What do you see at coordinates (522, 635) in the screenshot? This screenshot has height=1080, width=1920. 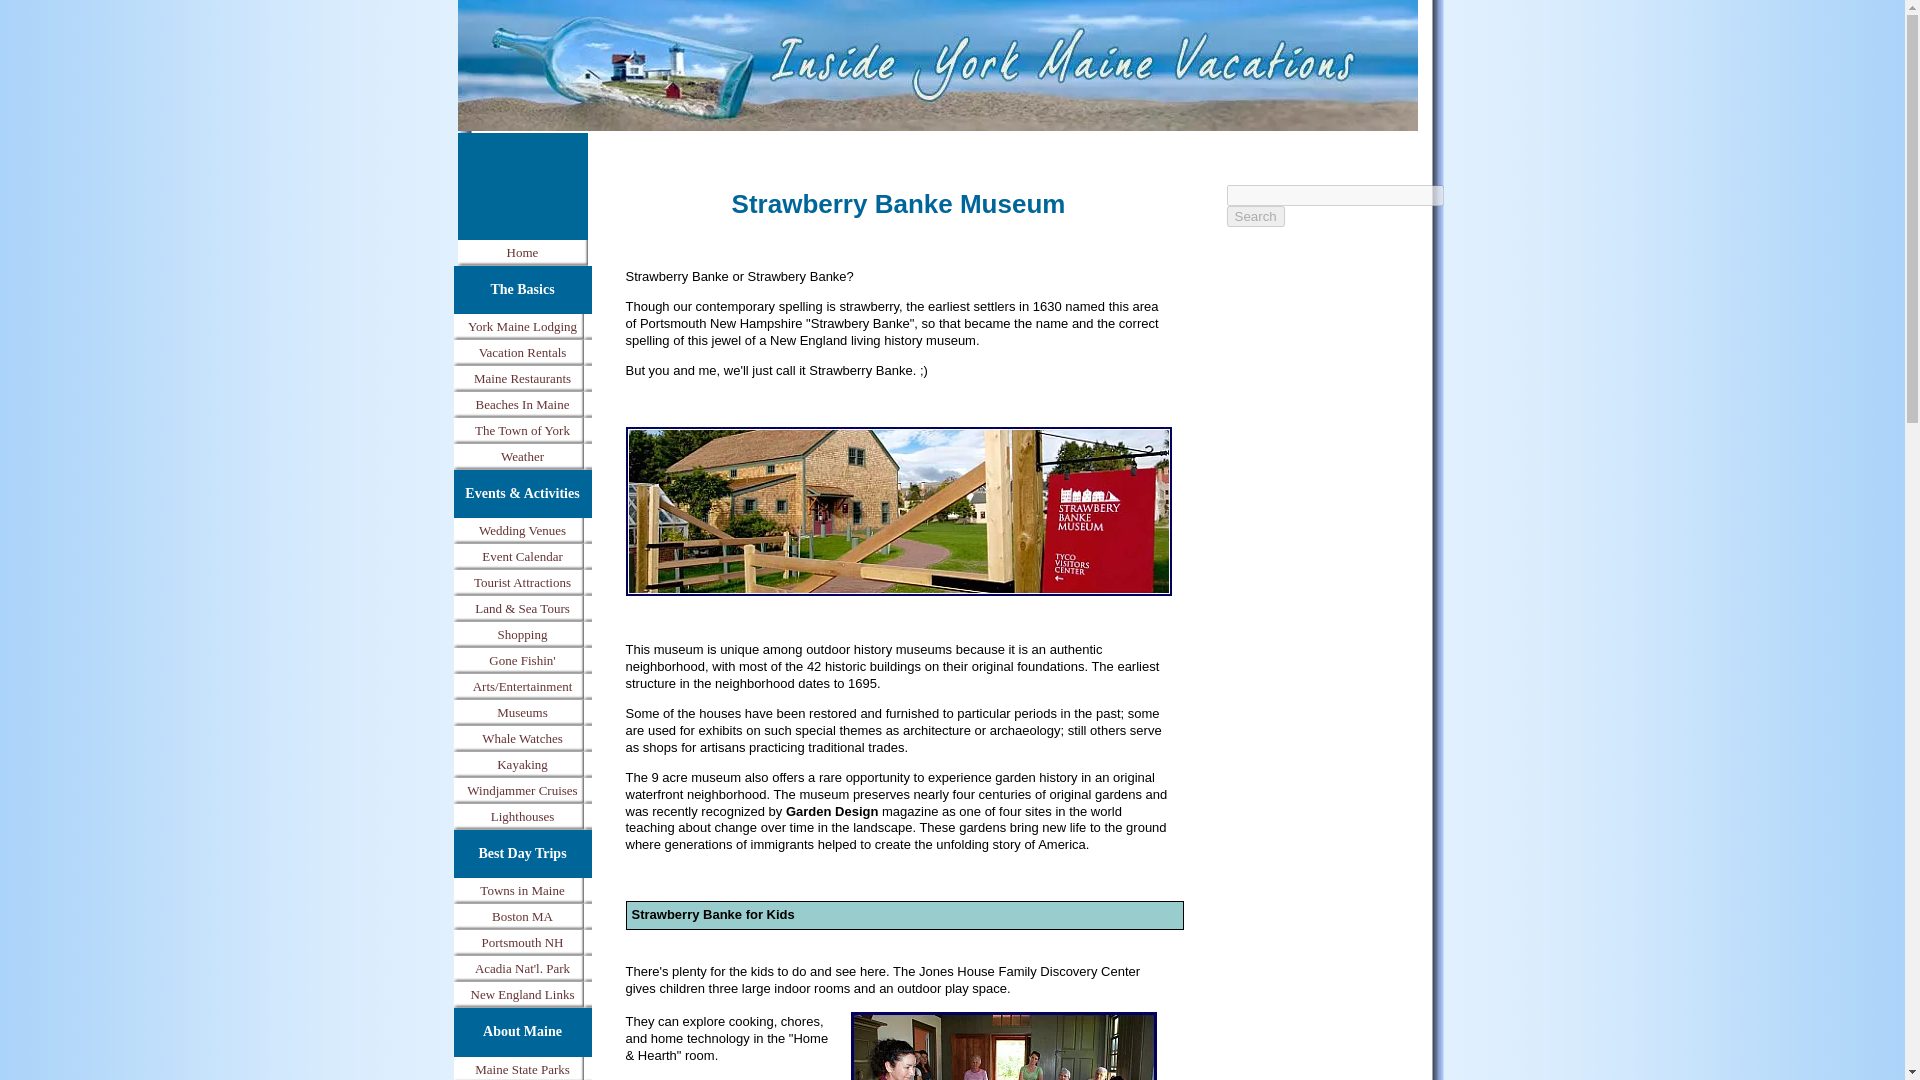 I see `Shopping` at bounding box center [522, 635].